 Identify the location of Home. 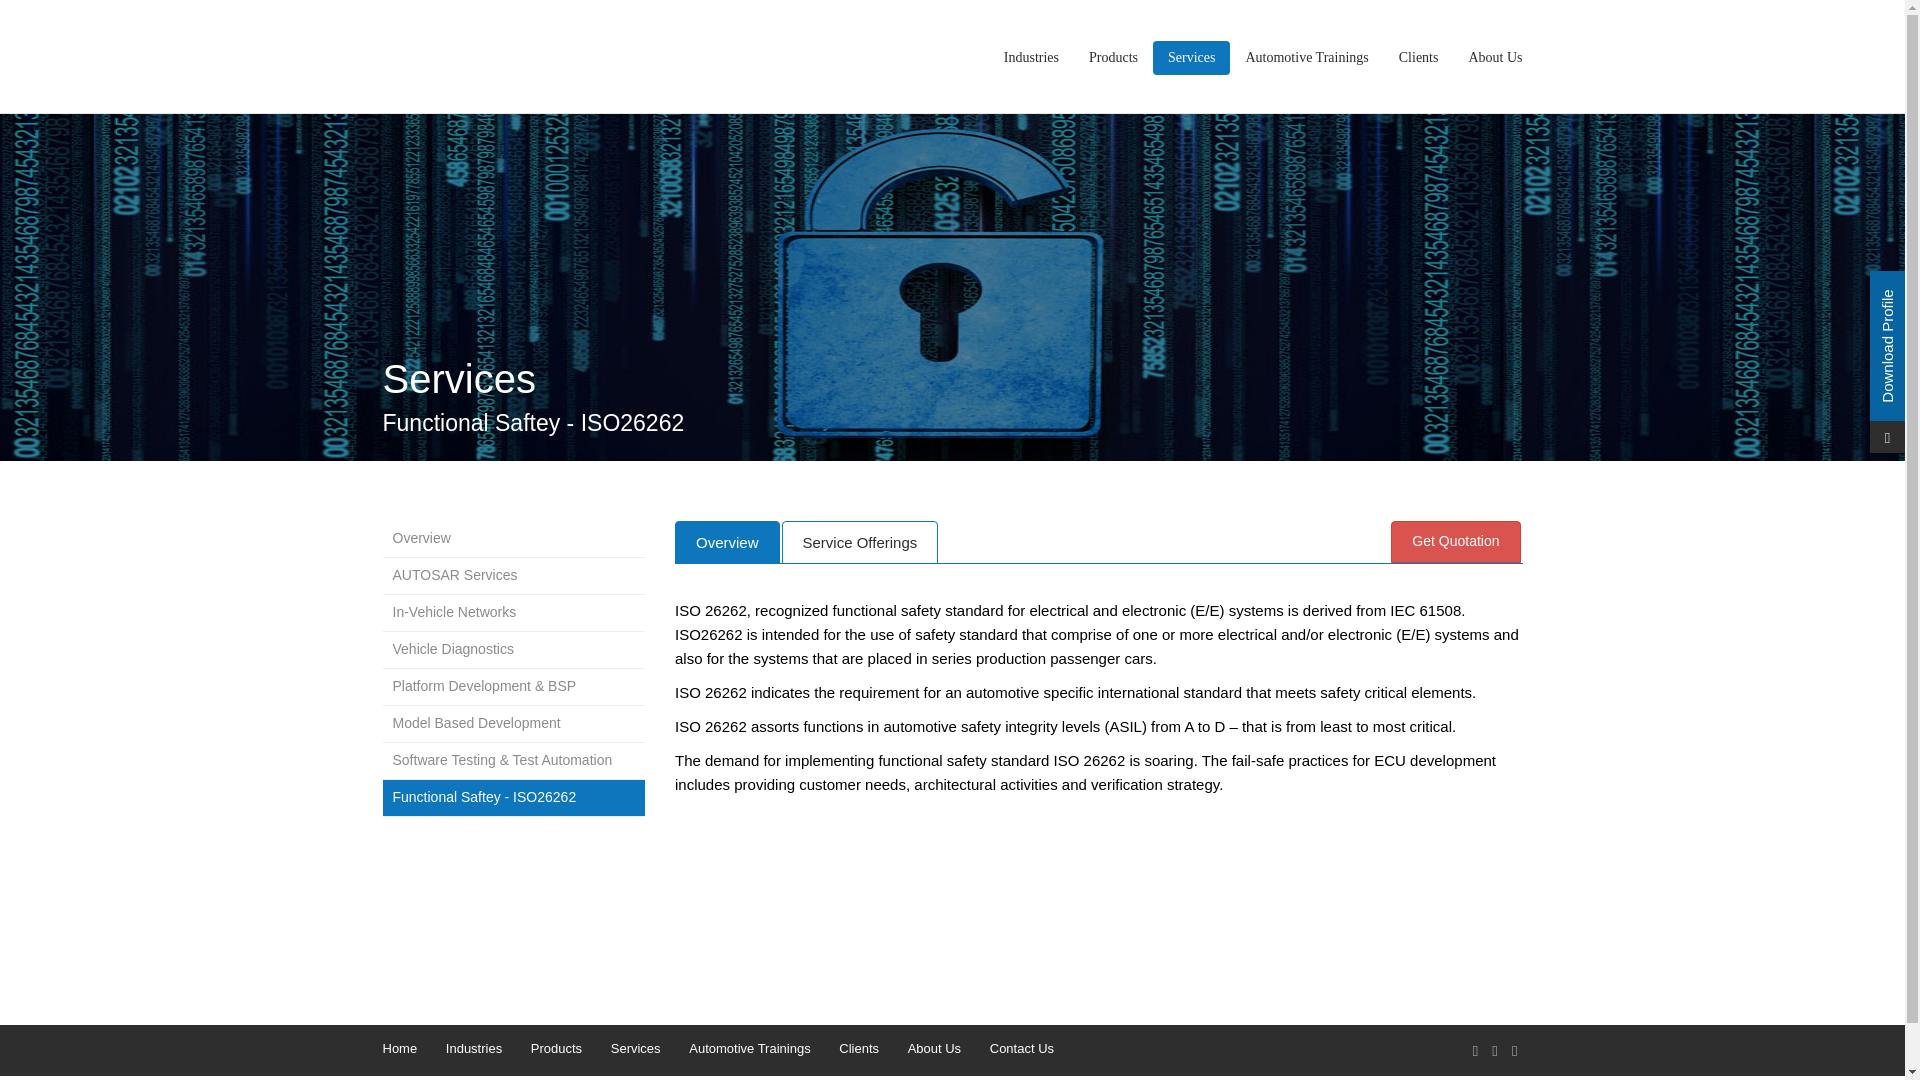
(399, 1048).